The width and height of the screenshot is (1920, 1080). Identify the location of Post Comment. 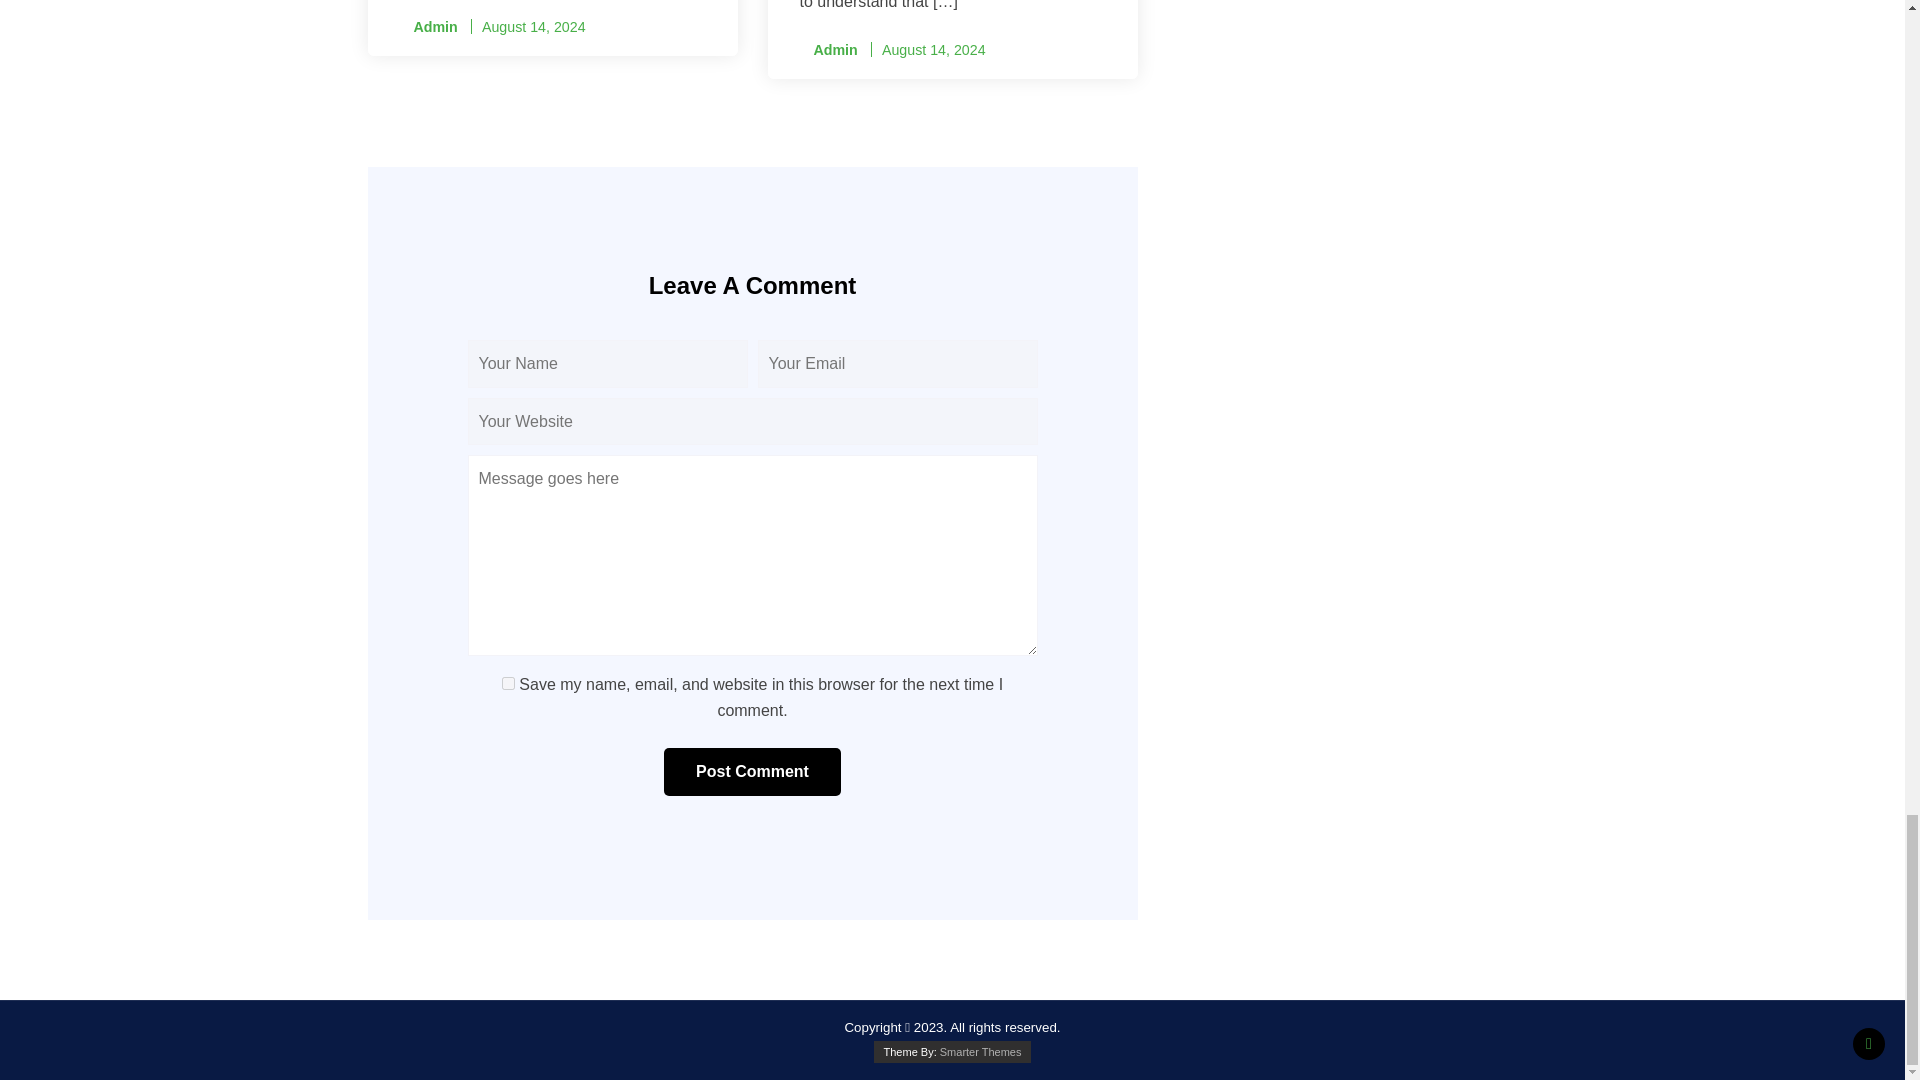
(752, 772).